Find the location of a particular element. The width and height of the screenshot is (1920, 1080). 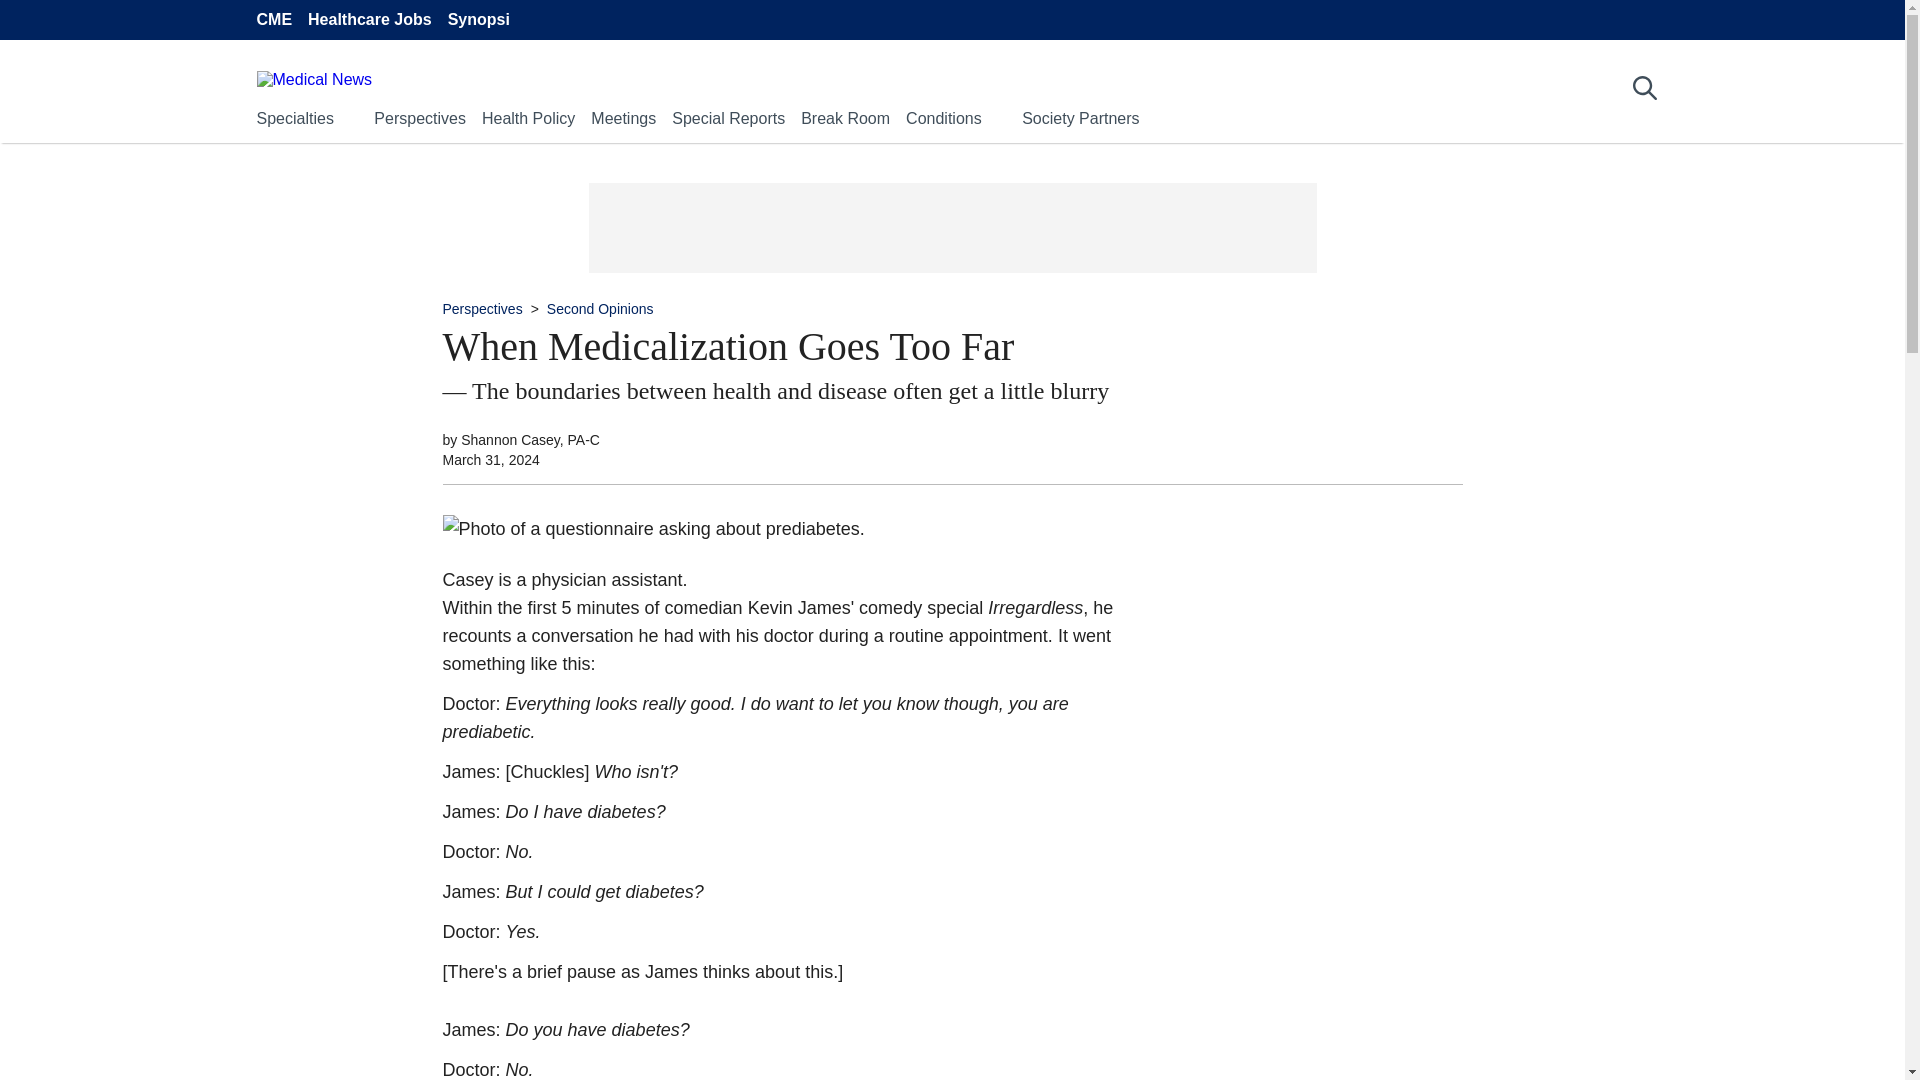

CME is located at coordinates (273, 20).